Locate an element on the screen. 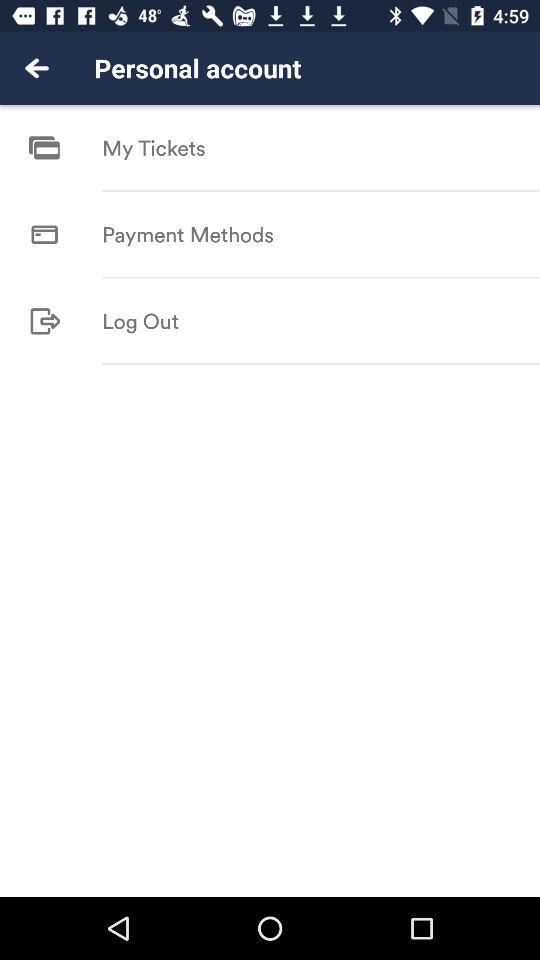  select the item to the left of the personal account item is located at coordinates (36, 68).